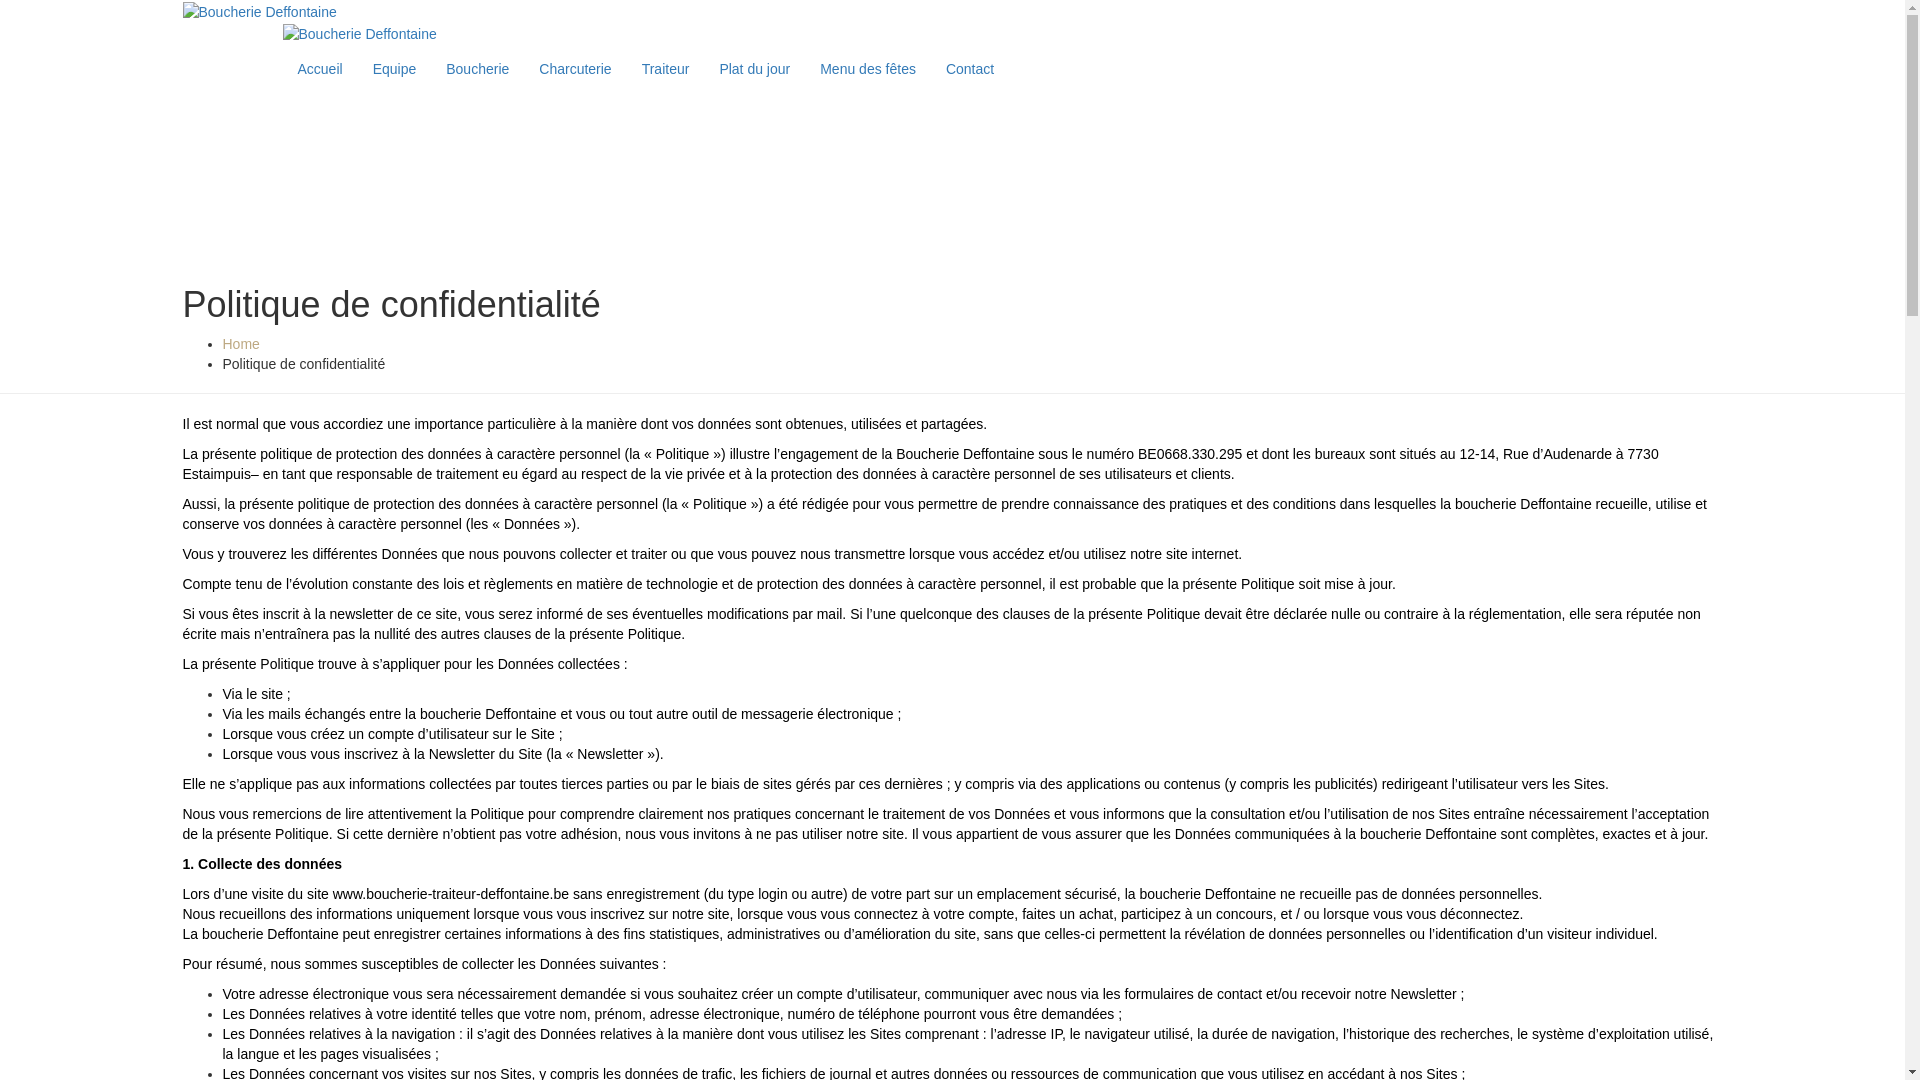 This screenshot has width=1920, height=1080. Describe the element at coordinates (666, 69) in the screenshot. I see `Traiteur` at that location.